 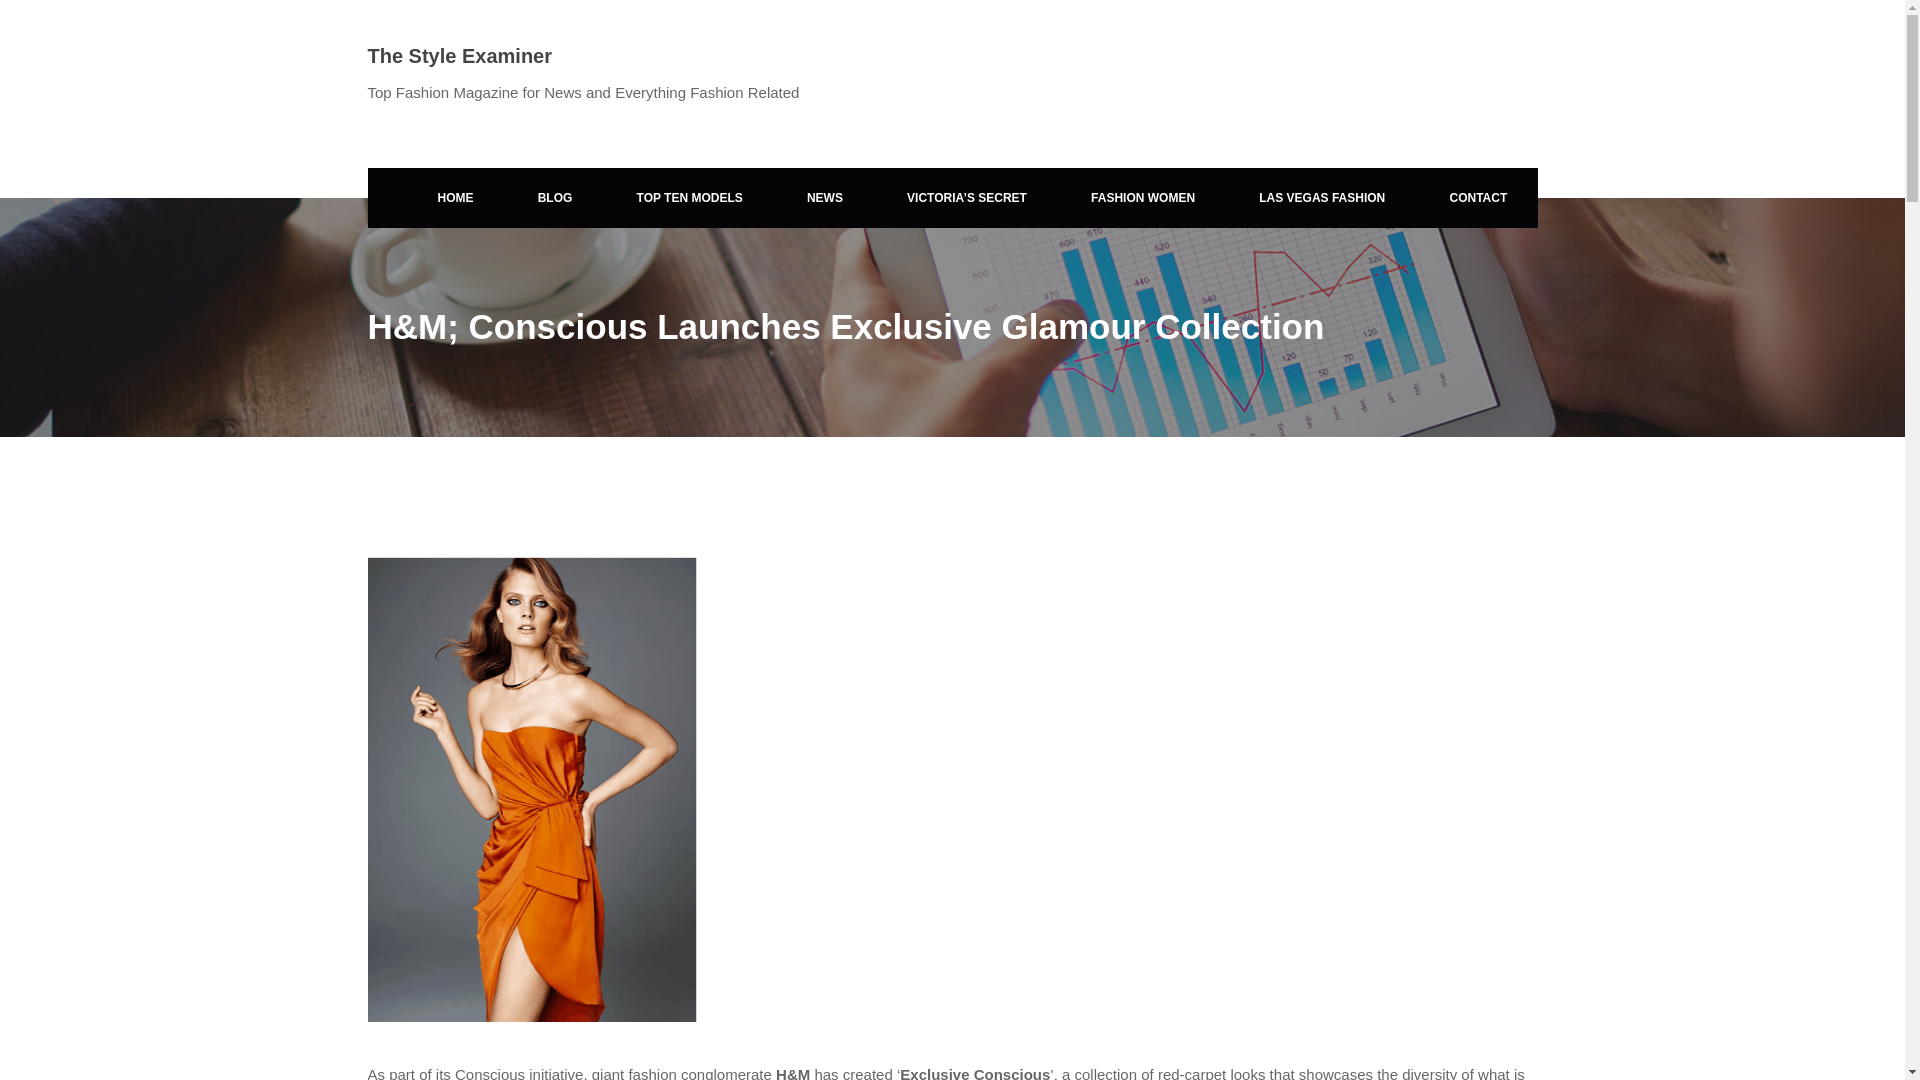 I want to click on FASHION WOMEN, so click(x=1142, y=198).